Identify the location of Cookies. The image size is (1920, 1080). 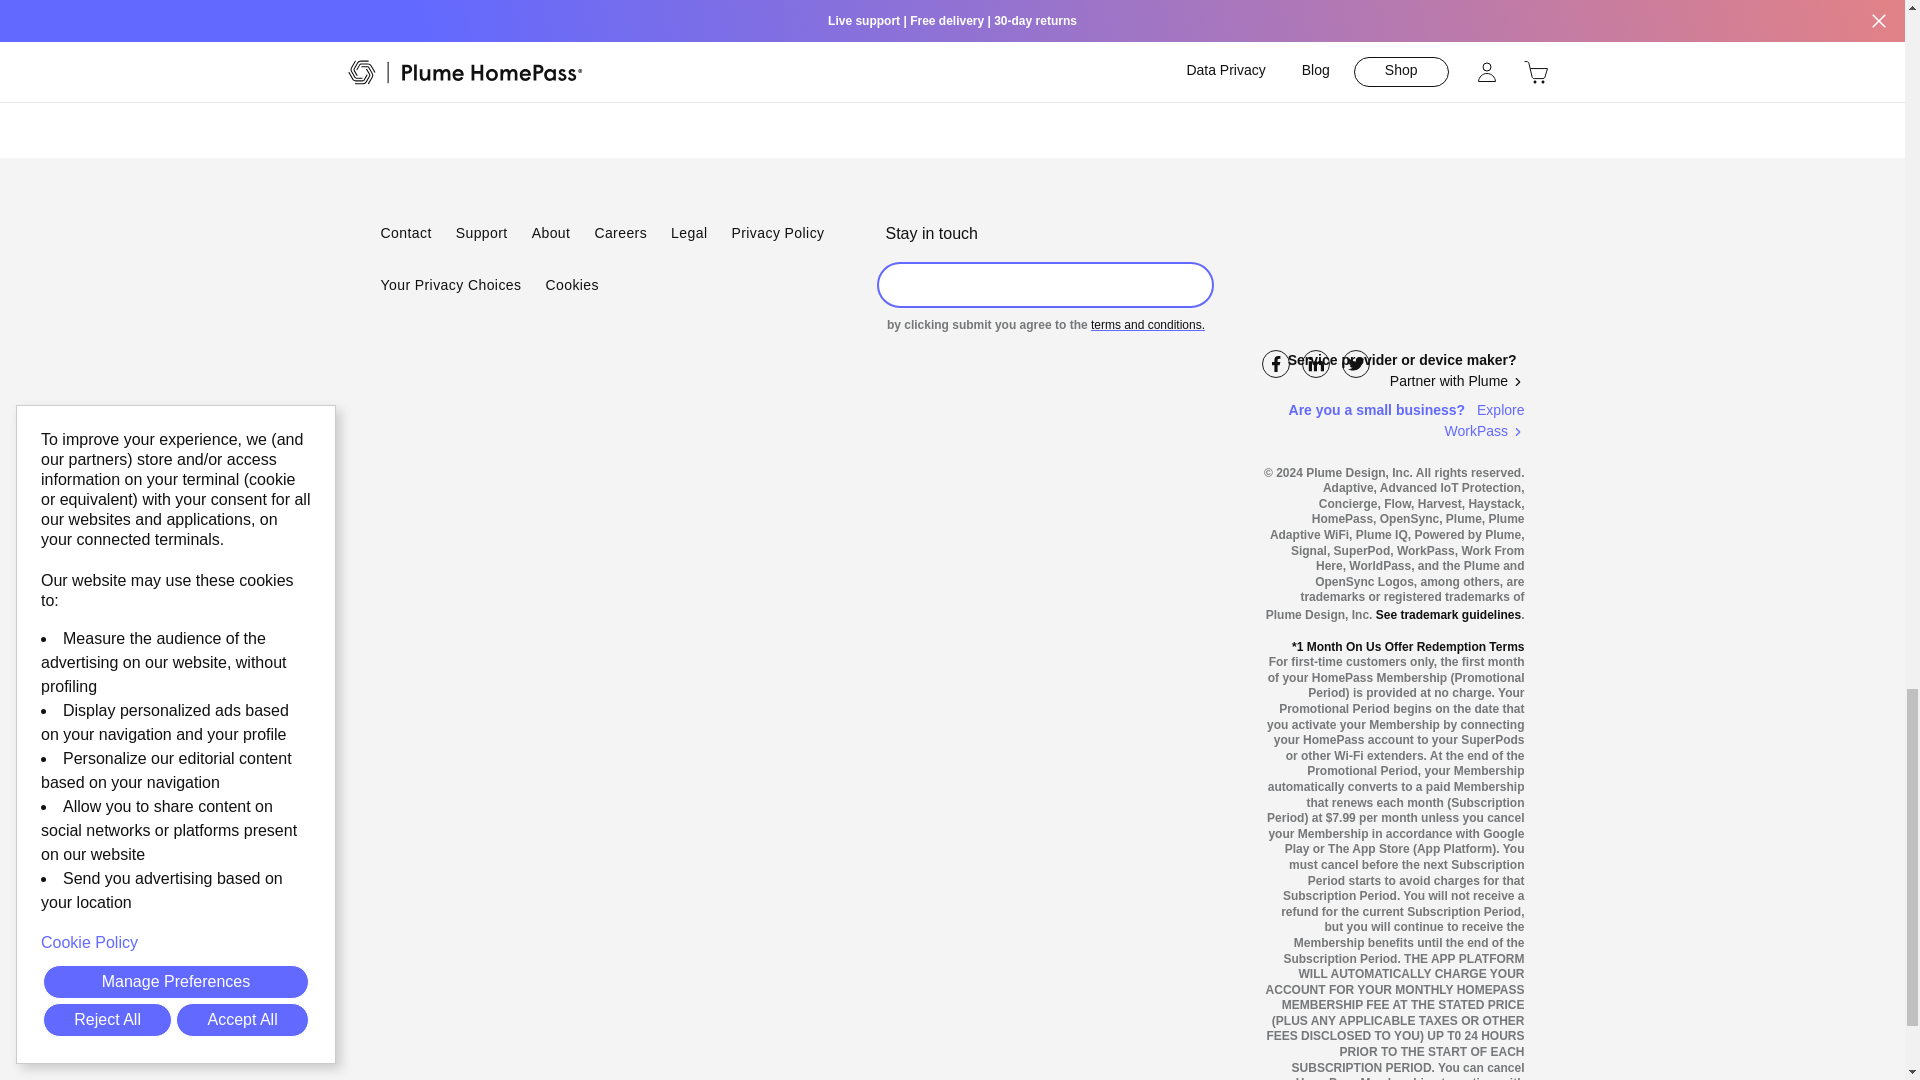
(572, 286).